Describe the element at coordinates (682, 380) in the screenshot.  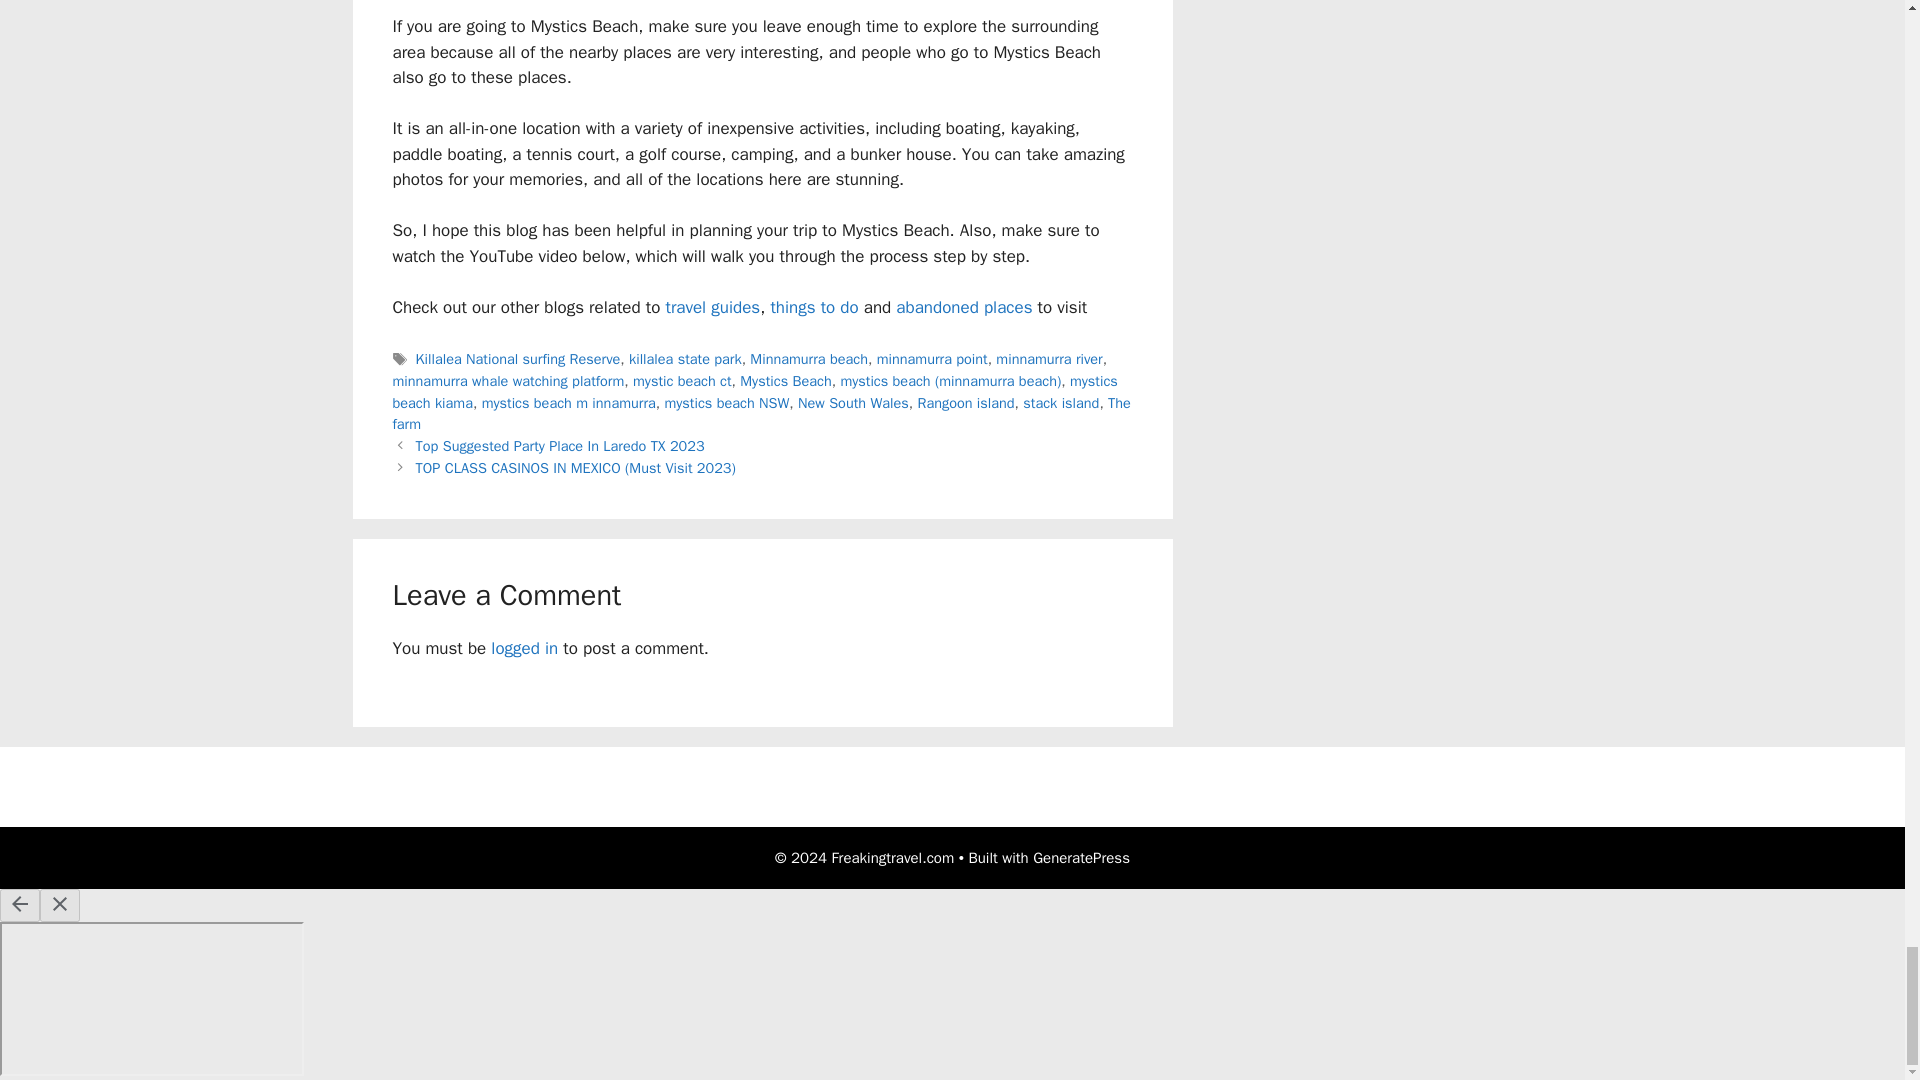
I see `mystic beach ct` at that location.